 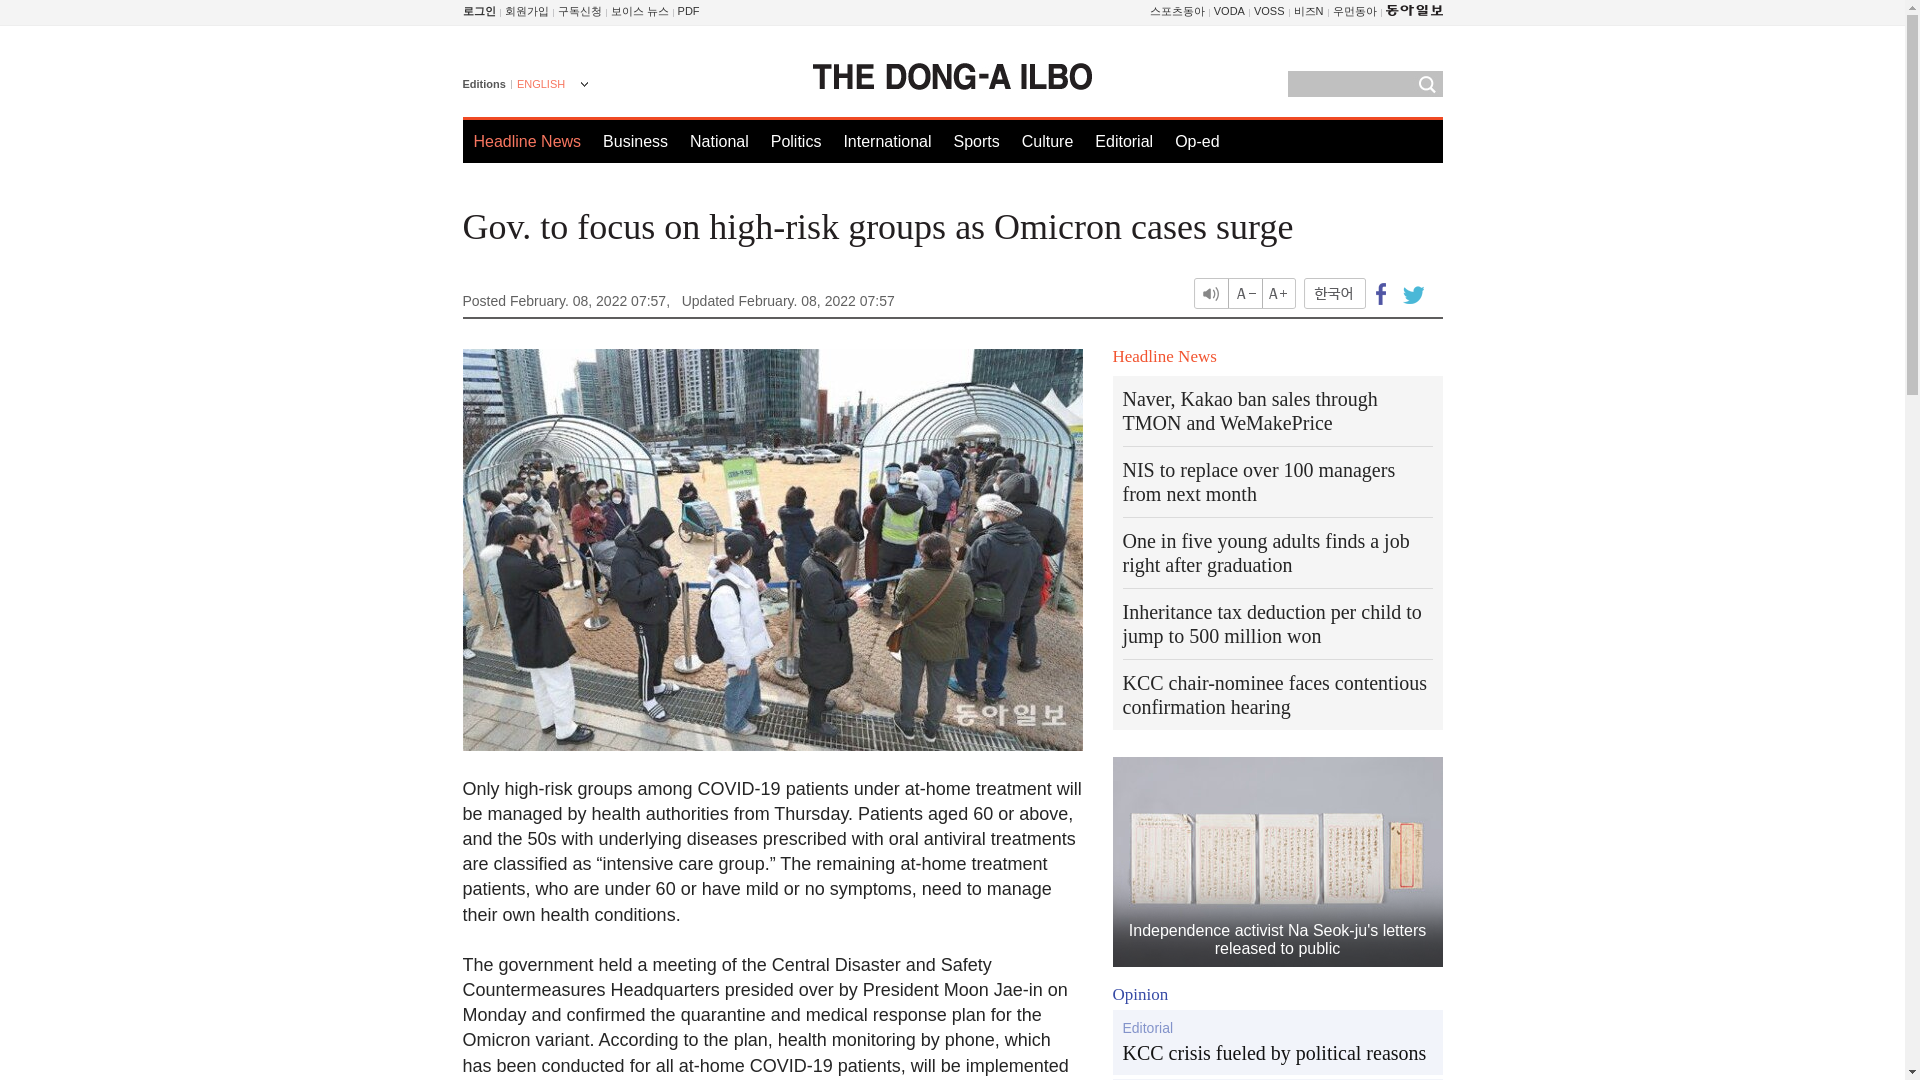 I want to click on VOICE, so click(x=639, y=11).